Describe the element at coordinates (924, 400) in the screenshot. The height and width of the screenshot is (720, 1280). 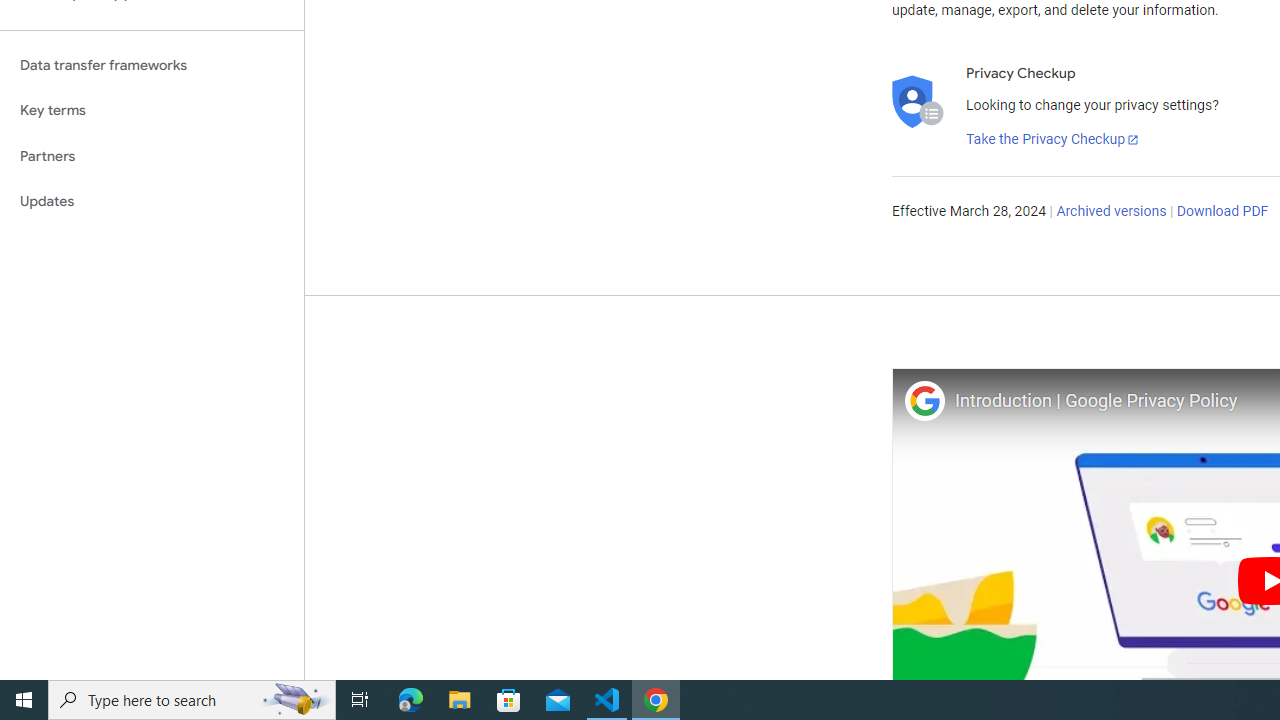
I see `Photo image of Google` at that location.